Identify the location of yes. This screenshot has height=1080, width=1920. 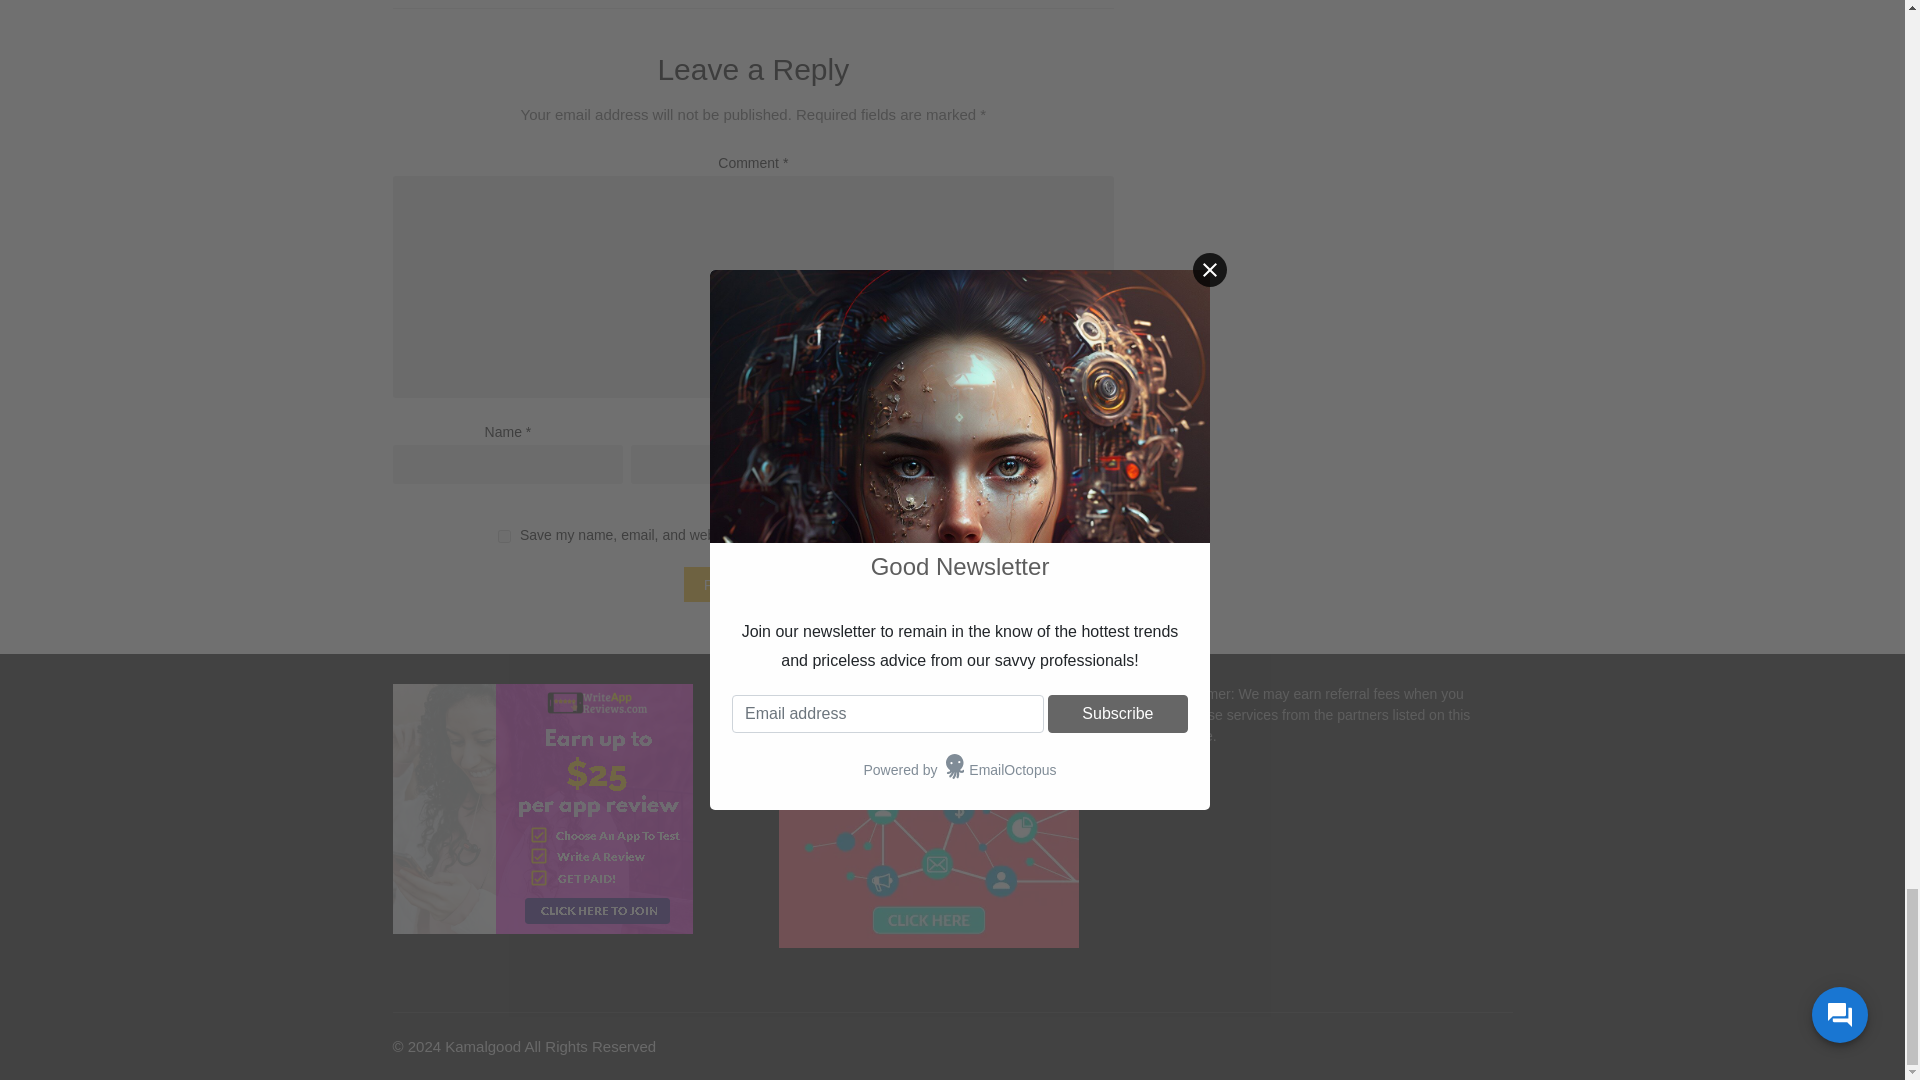
(504, 536).